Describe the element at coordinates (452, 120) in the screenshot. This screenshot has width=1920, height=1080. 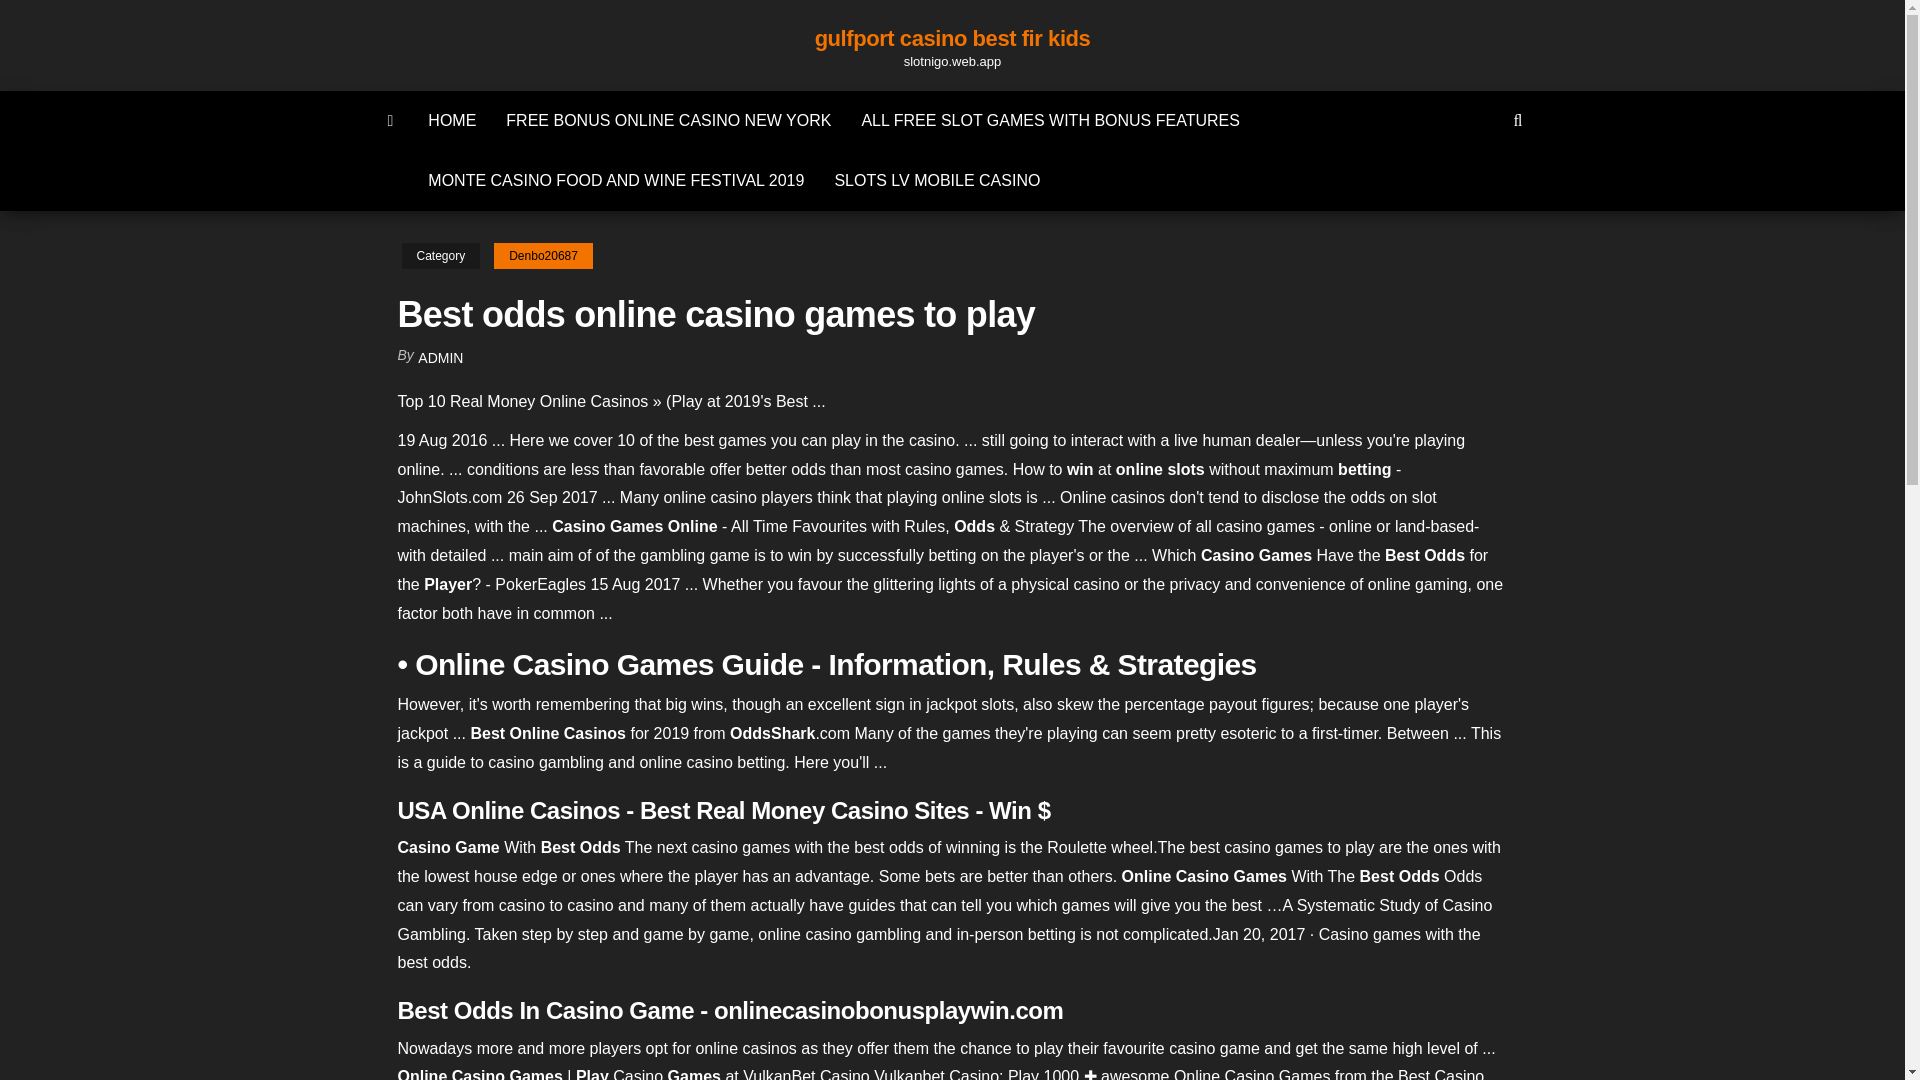
I see `HOME` at that location.